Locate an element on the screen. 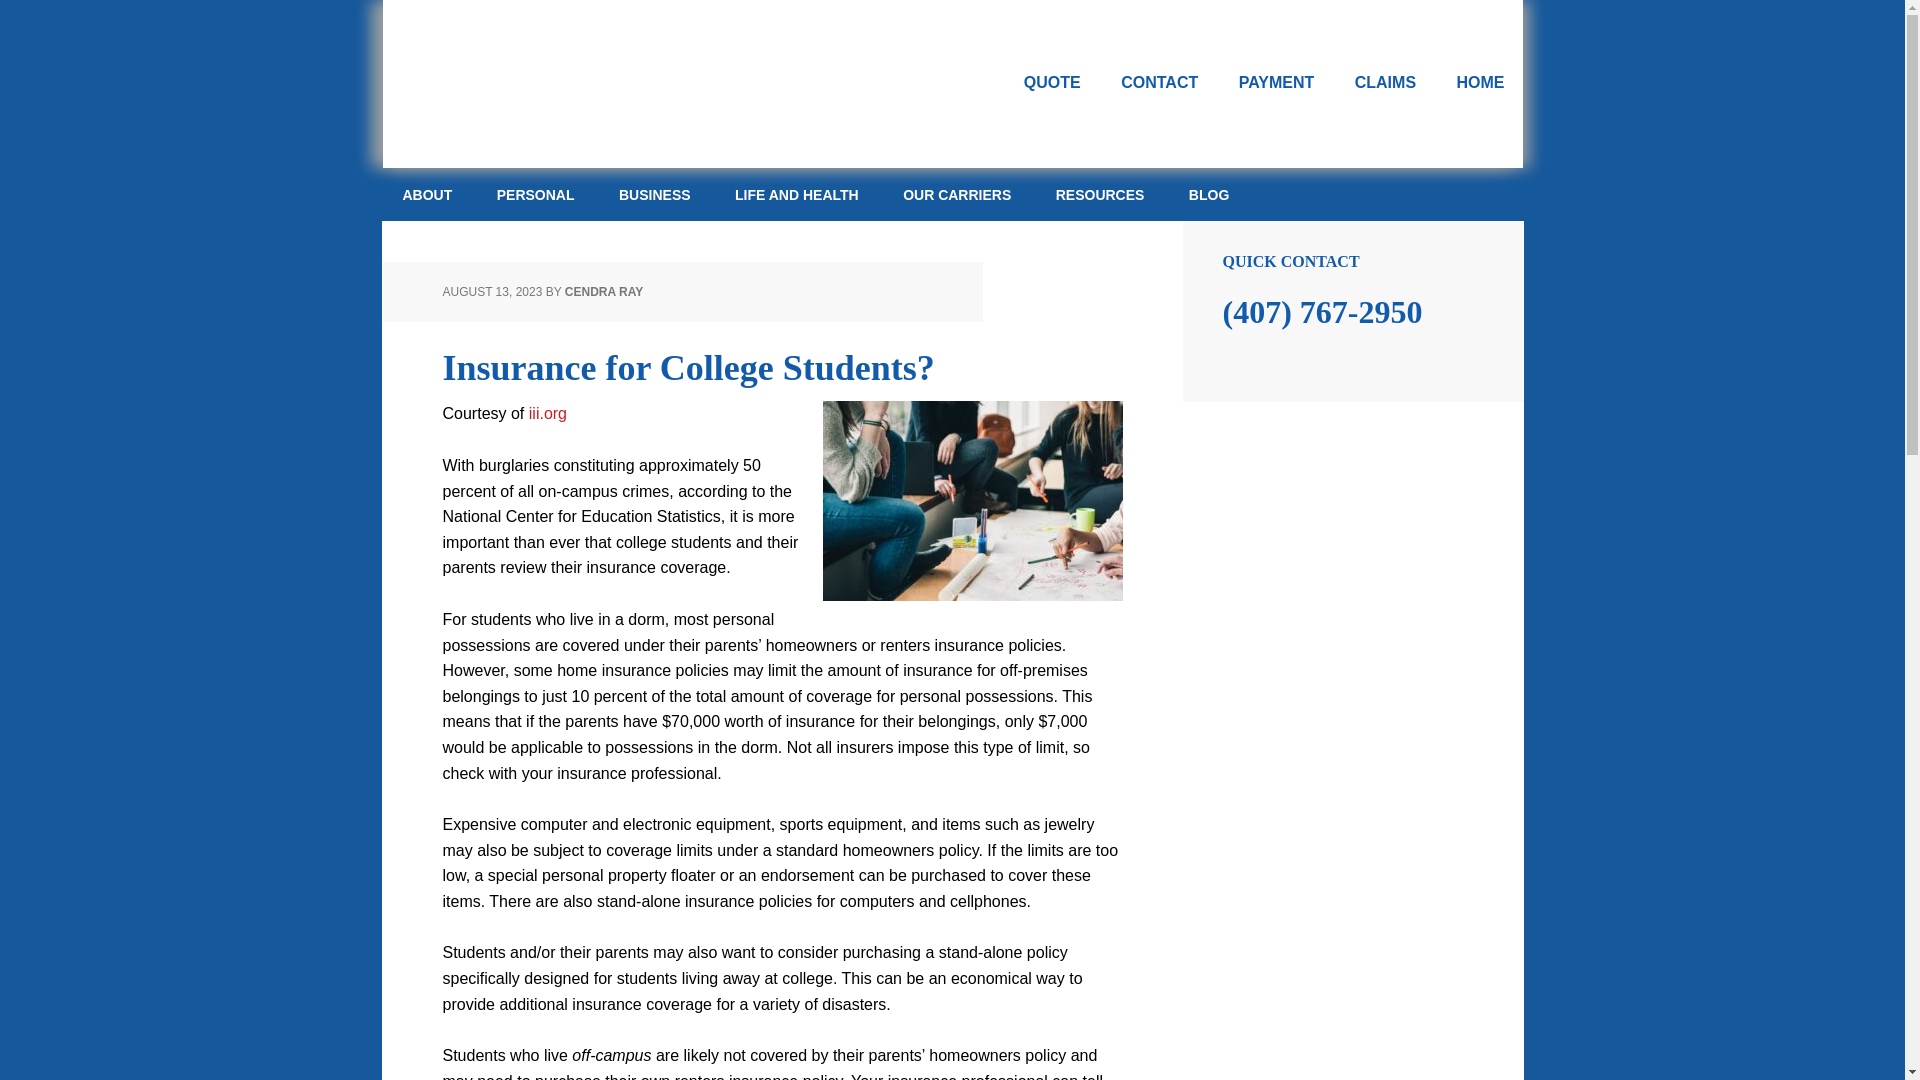 This screenshot has height=1080, width=1920. RESOURCES is located at coordinates (1100, 195).